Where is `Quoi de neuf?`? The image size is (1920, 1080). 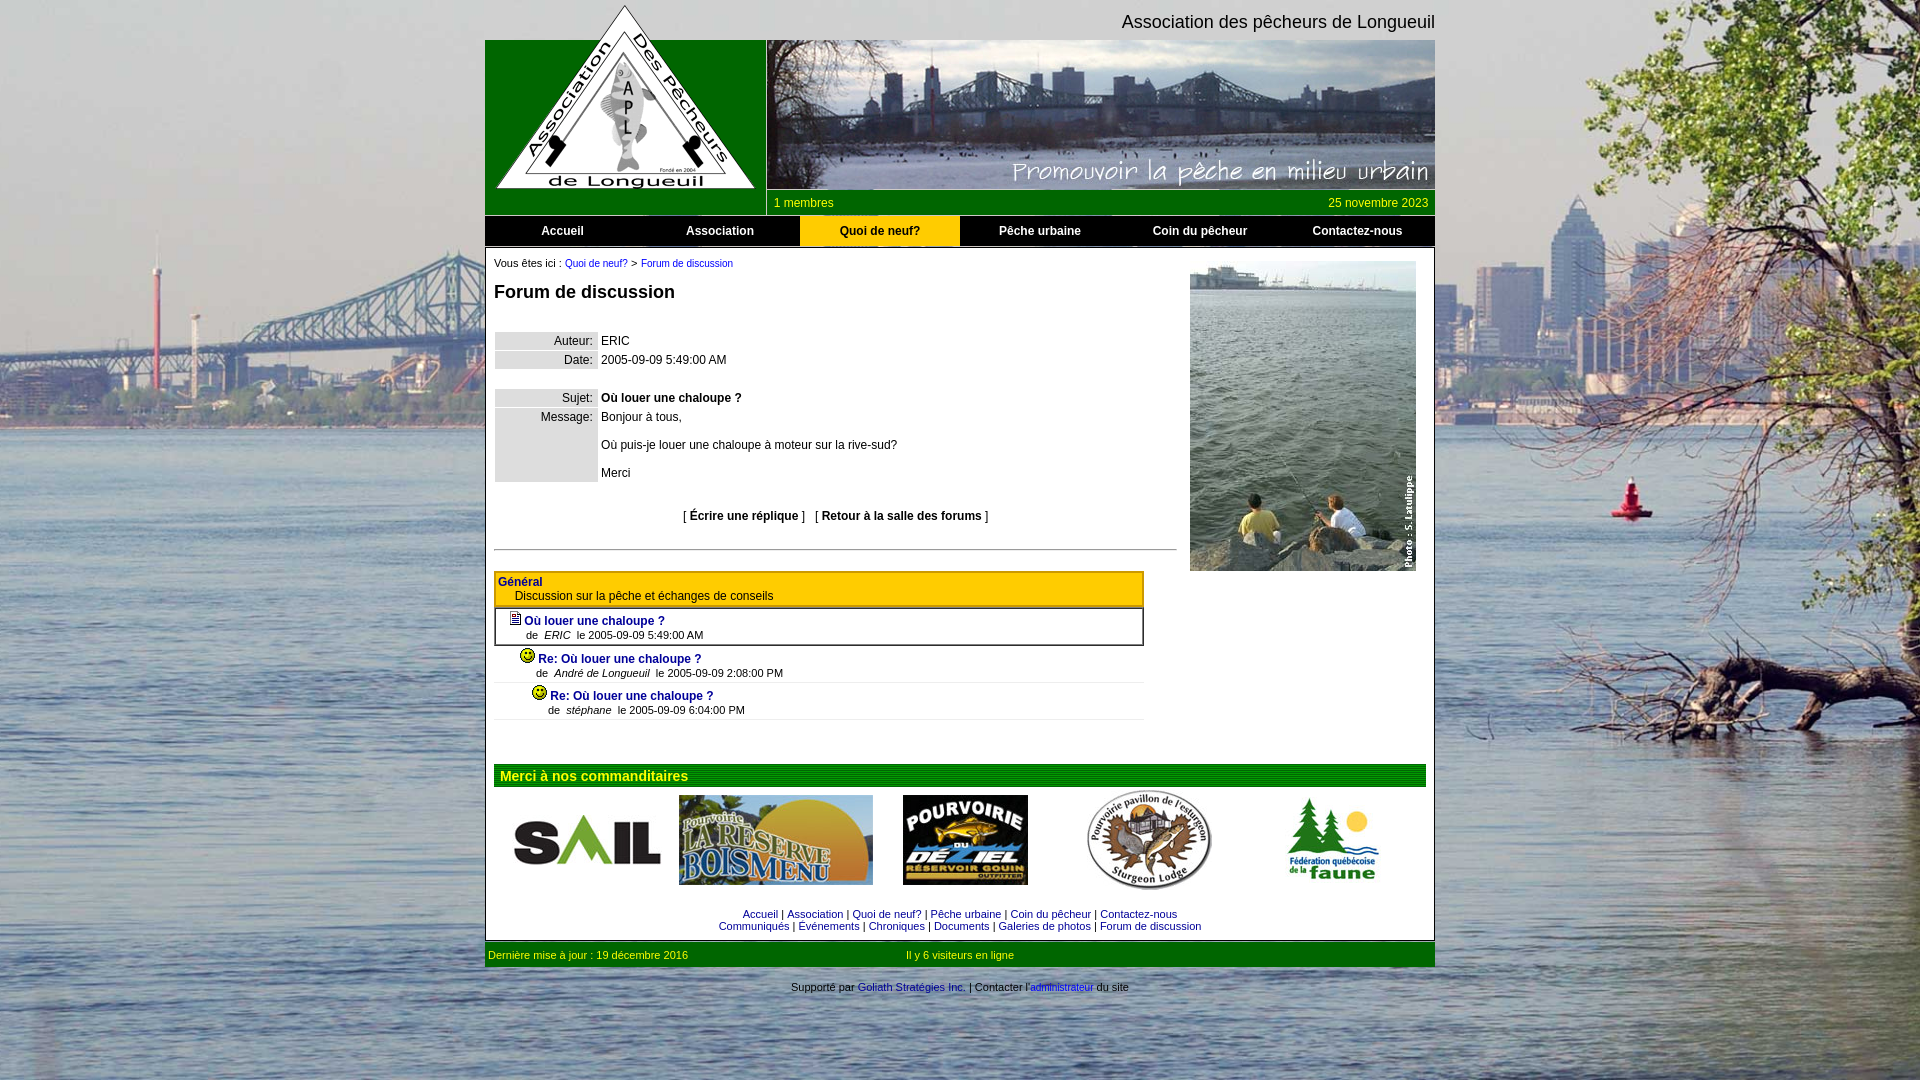 Quoi de neuf? is located at coordinates (596, 264).